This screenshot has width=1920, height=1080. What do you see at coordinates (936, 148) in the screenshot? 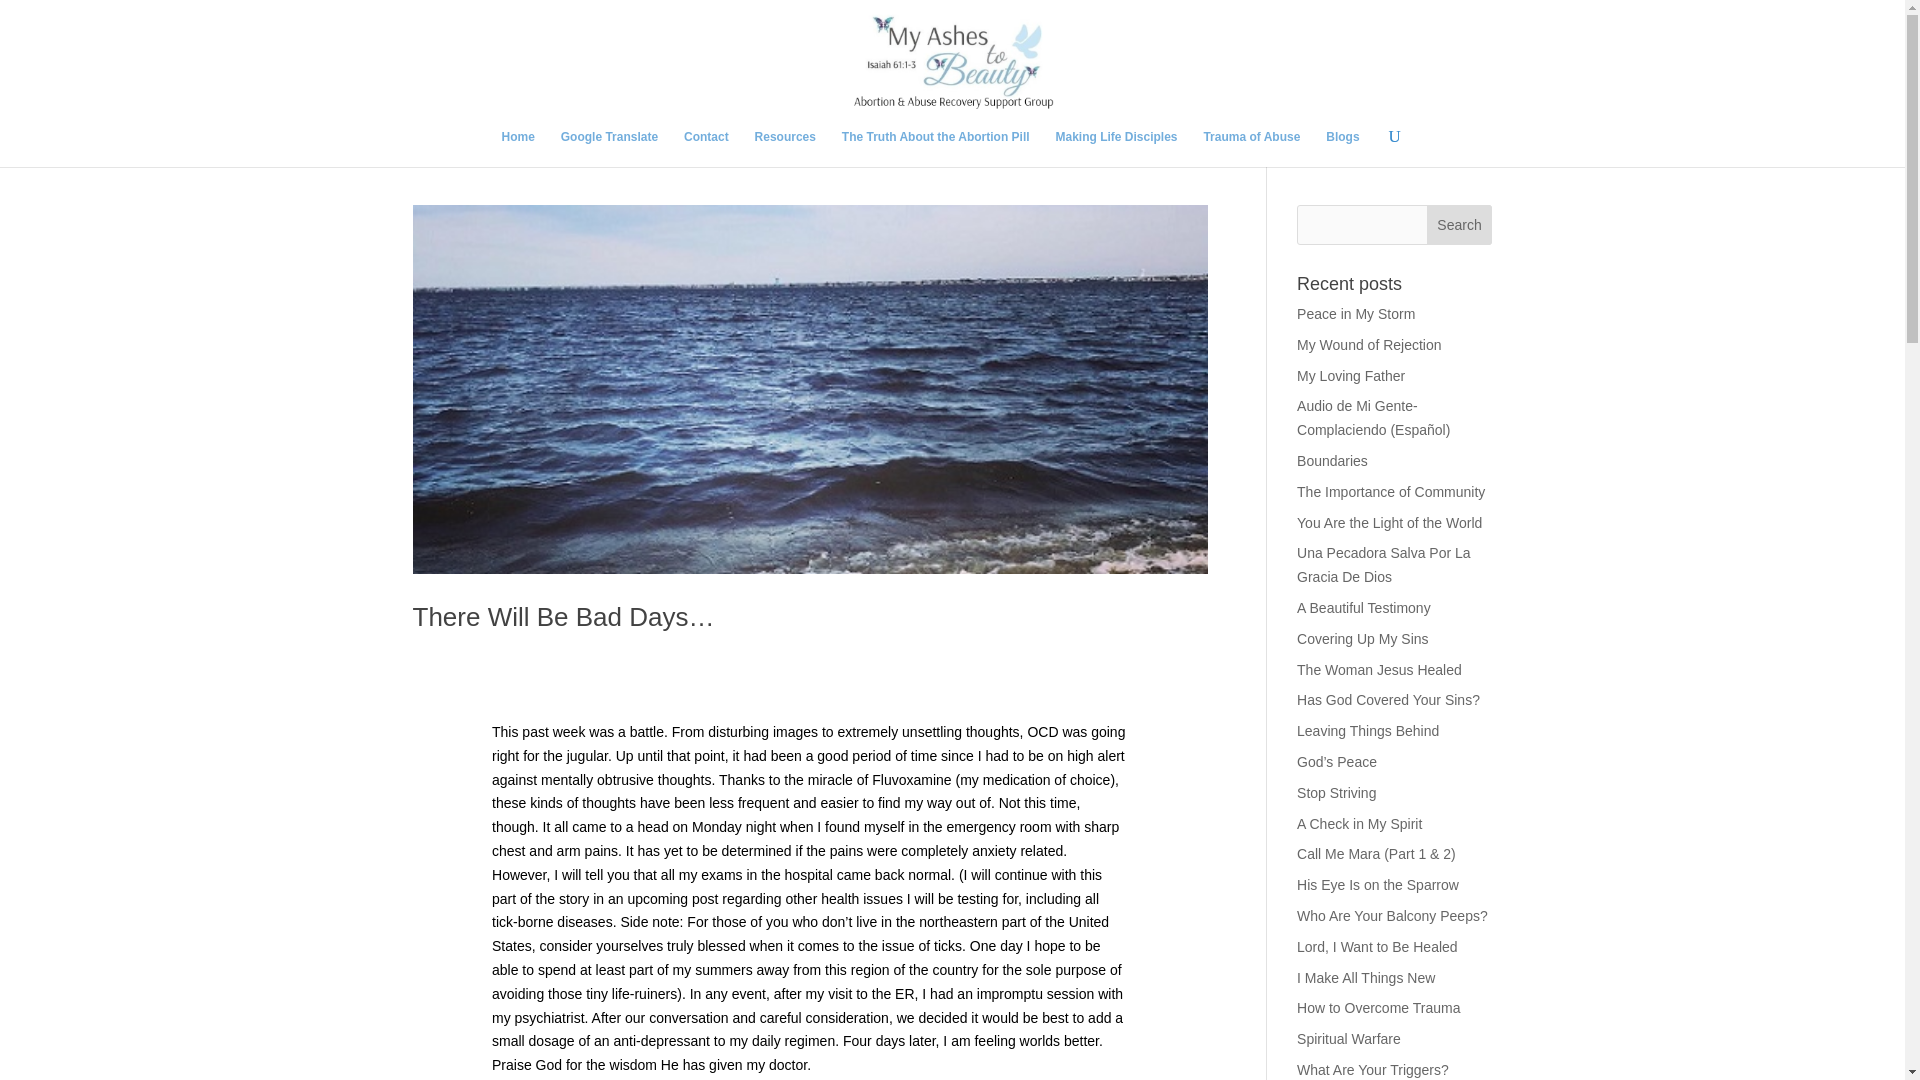
I see `The Truth About the Abortion Pill` at bounding box center [936, 148].